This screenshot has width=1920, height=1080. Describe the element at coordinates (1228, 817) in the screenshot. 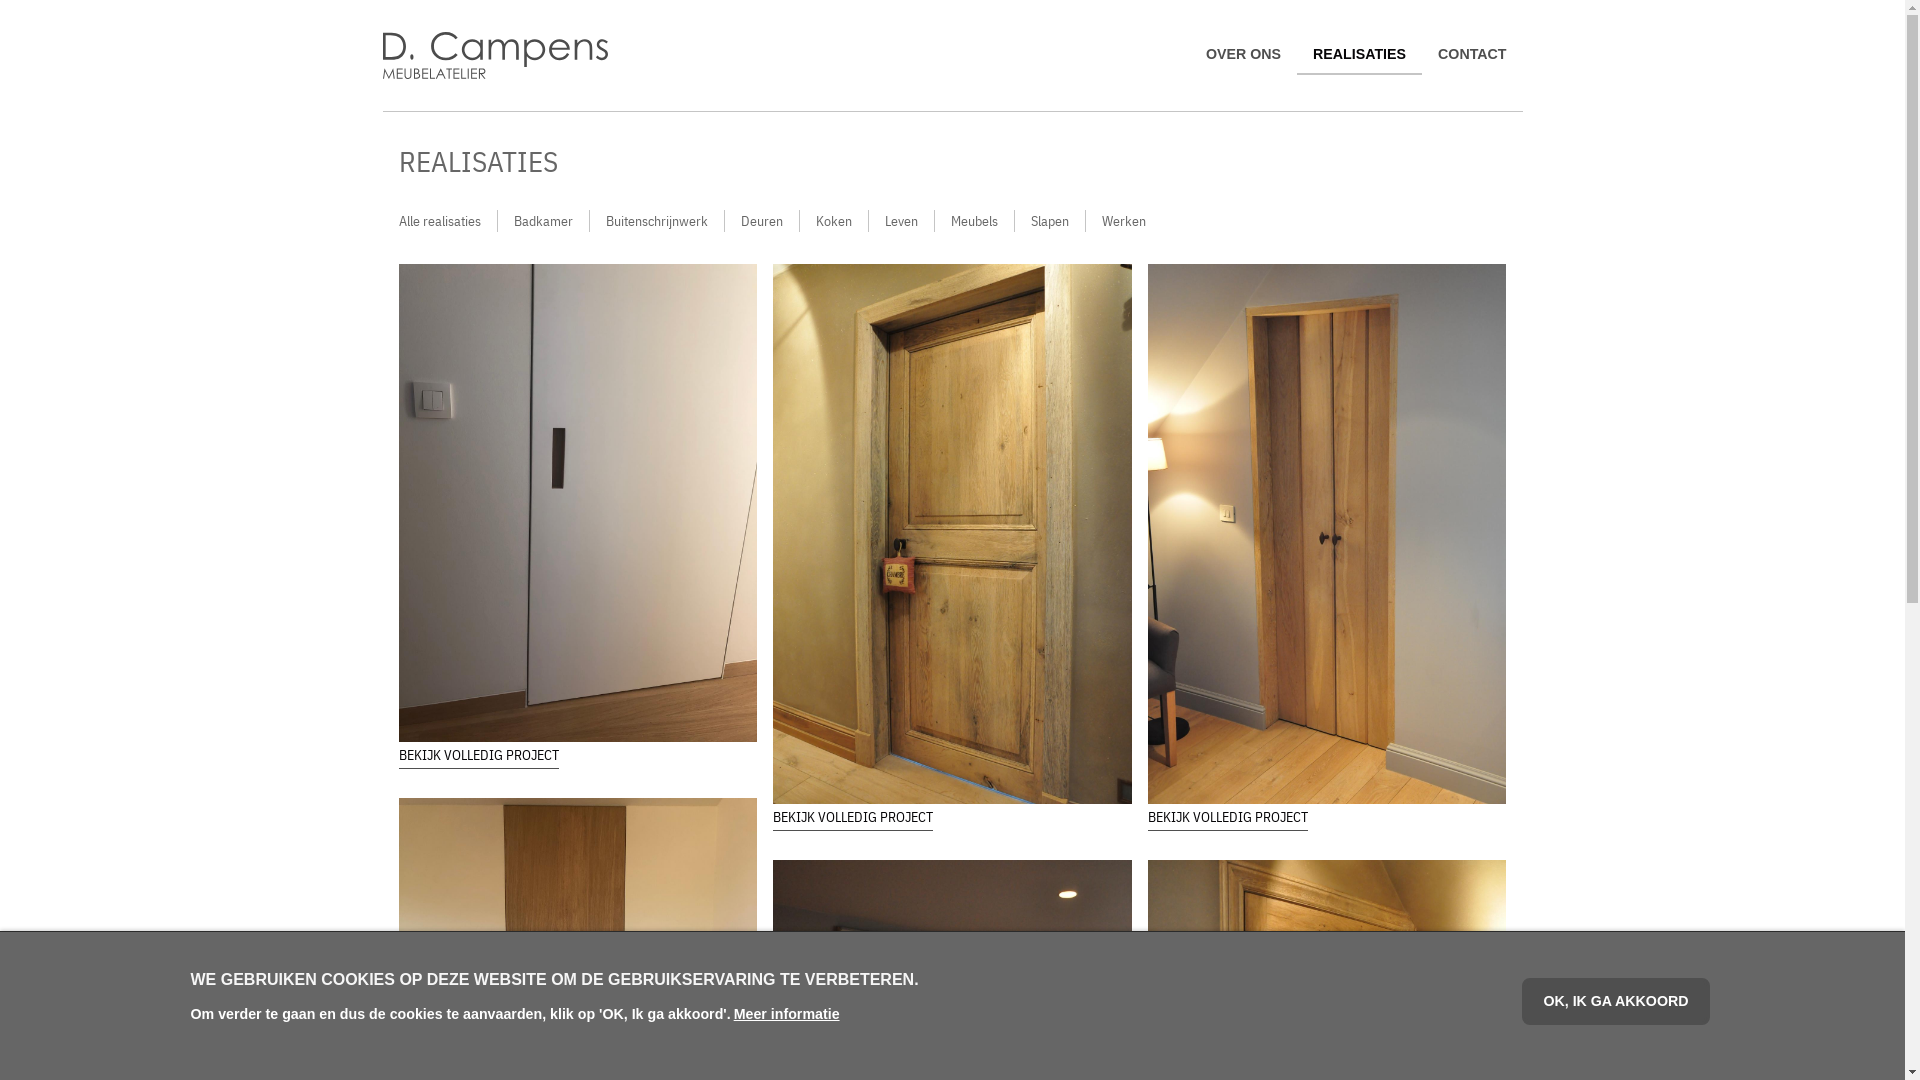

I see `BEKIJK VOLLEDIG PROJECT` at that location.